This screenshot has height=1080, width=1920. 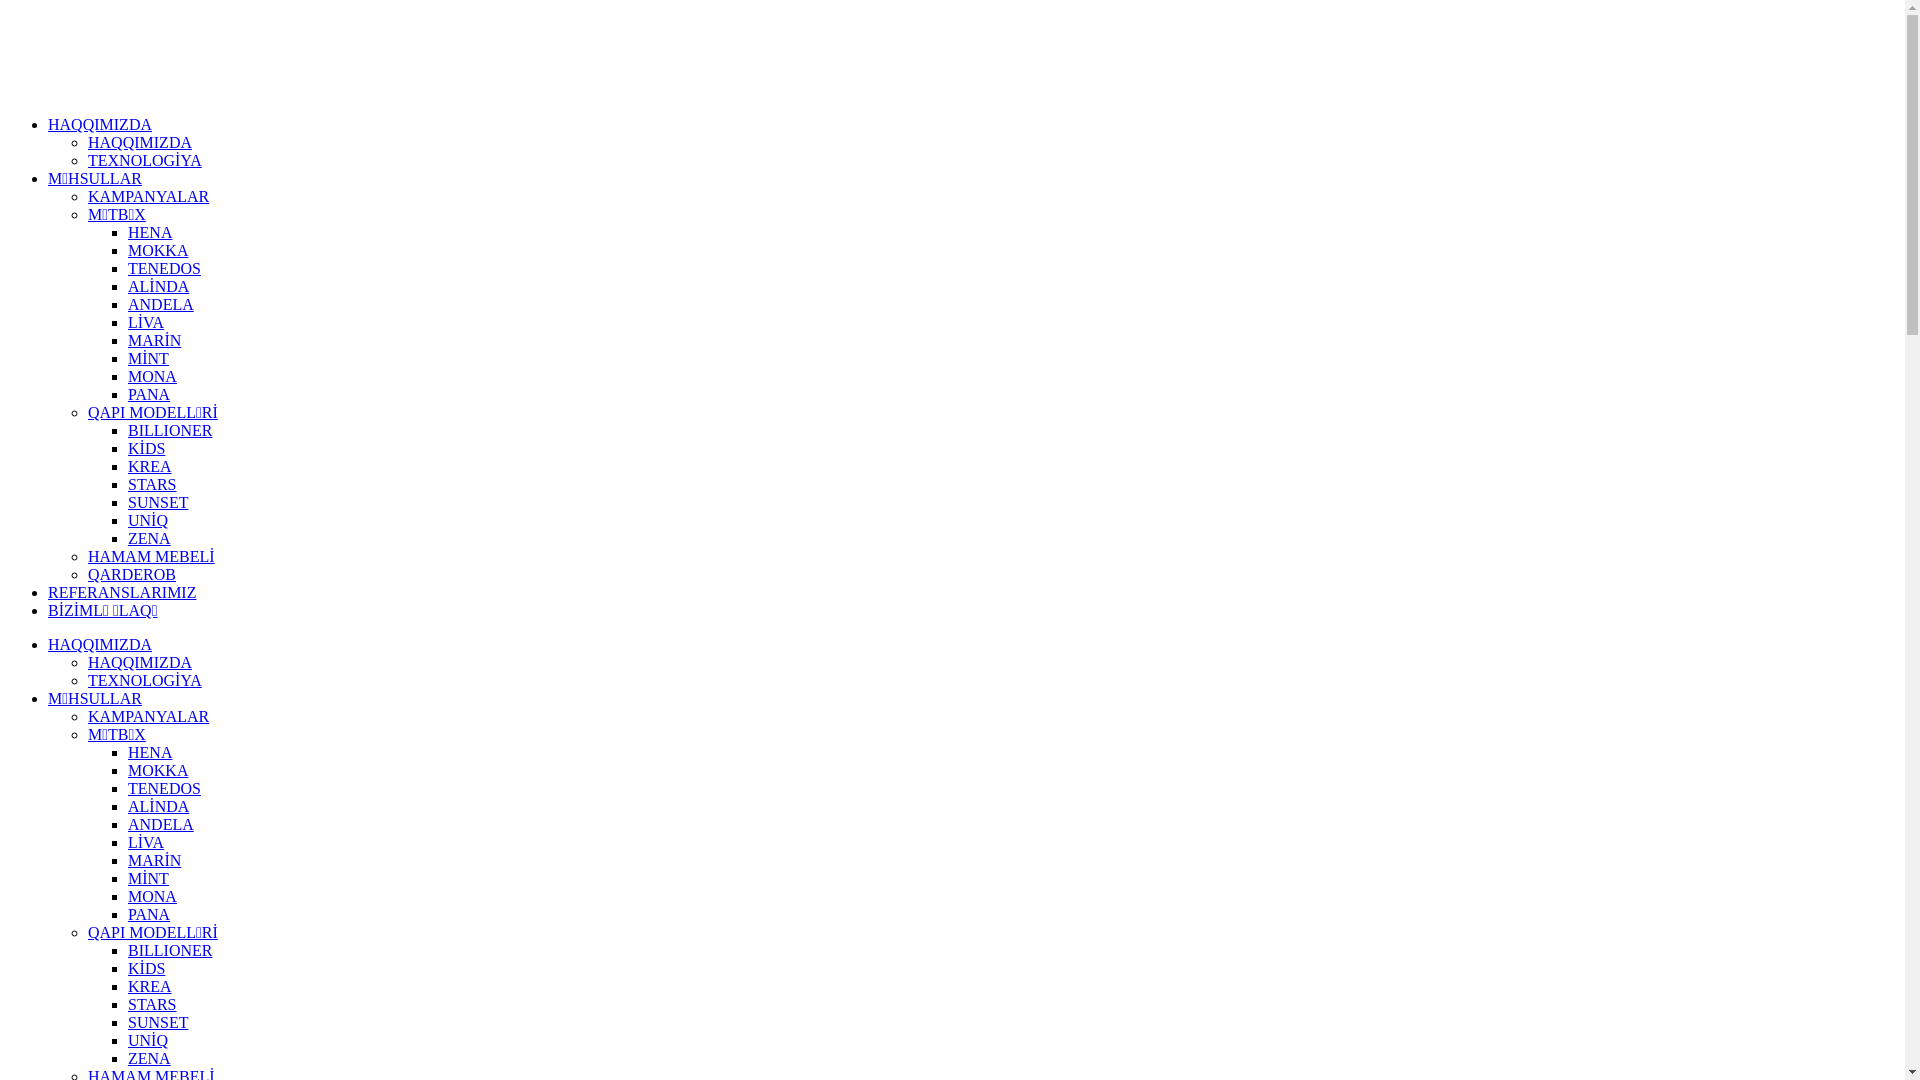 What do you see at coordinates (149, 914) in the screenshot?
I see `PANA` at bounding box center [149, 914].